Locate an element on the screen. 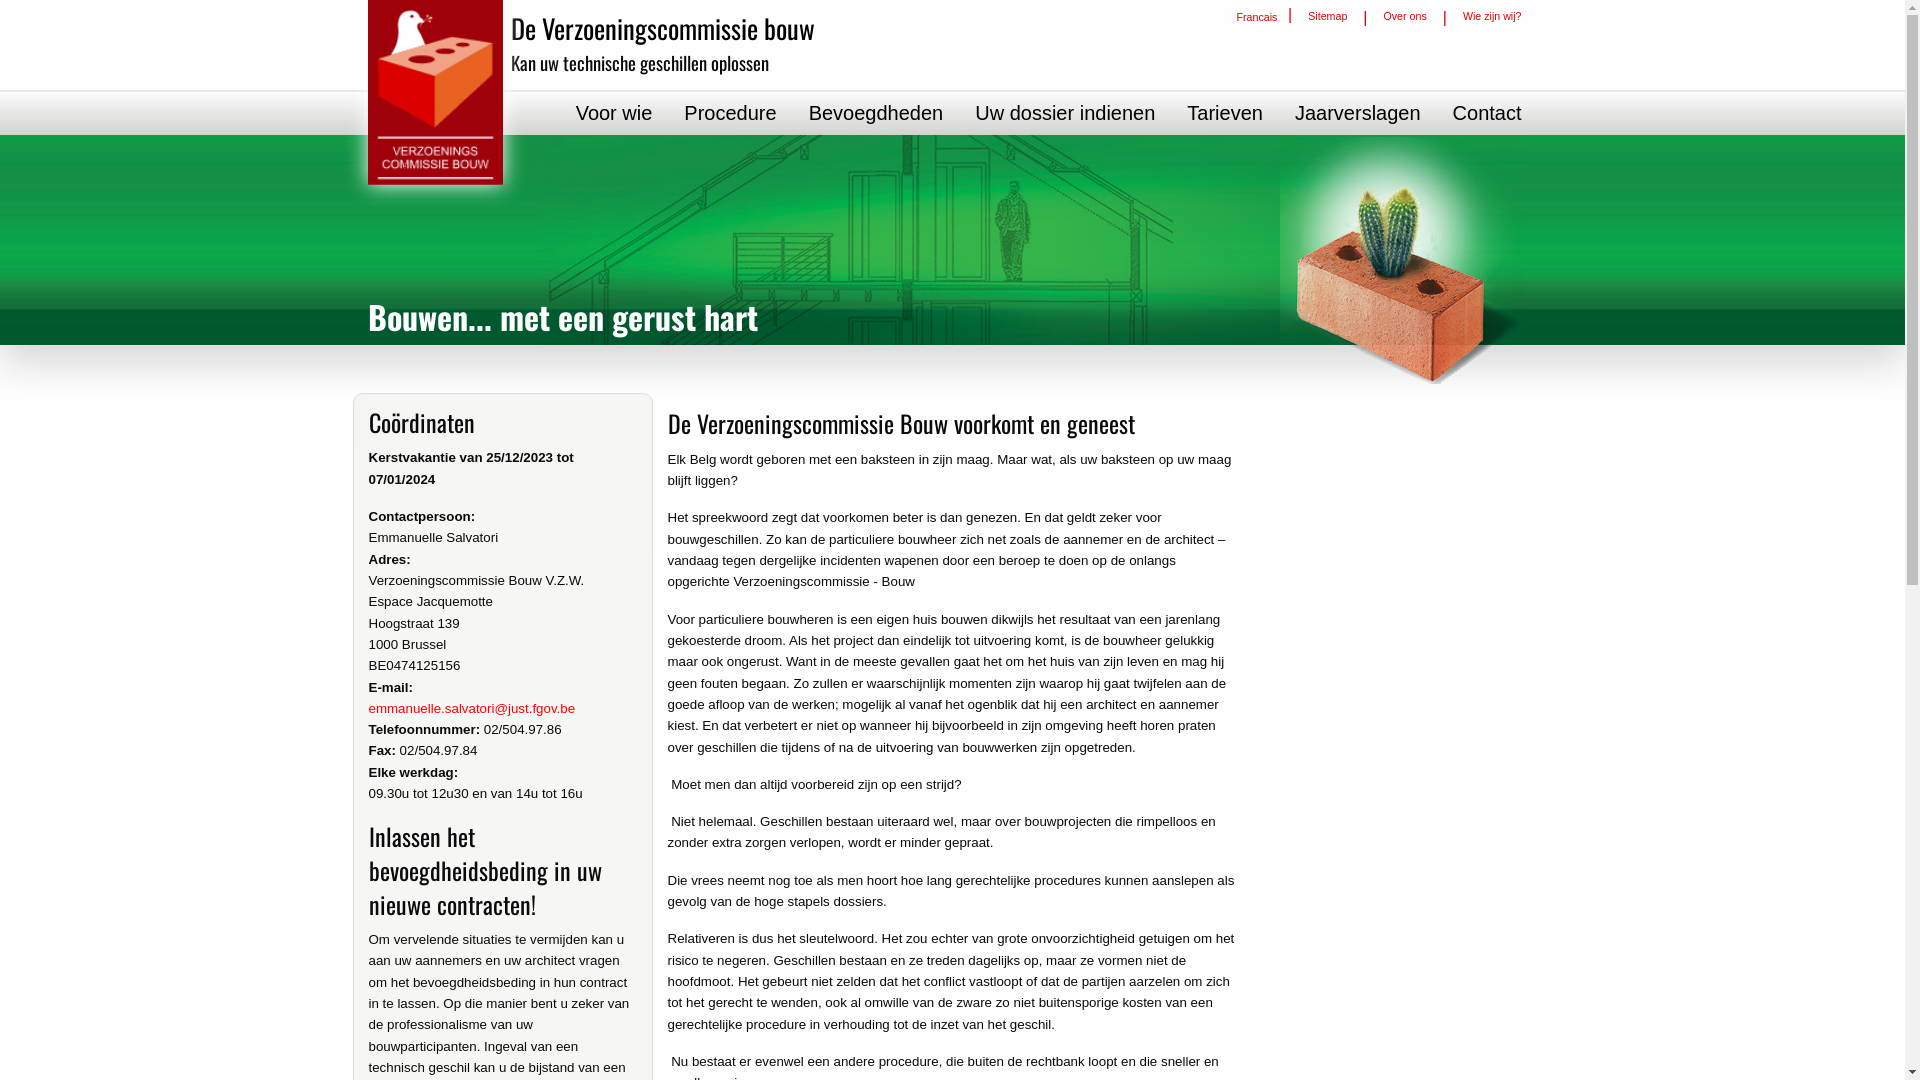 The width and height of the screenshot is (1920, 1080). Wie zijn wij? is located at coordinates (1492, 16).